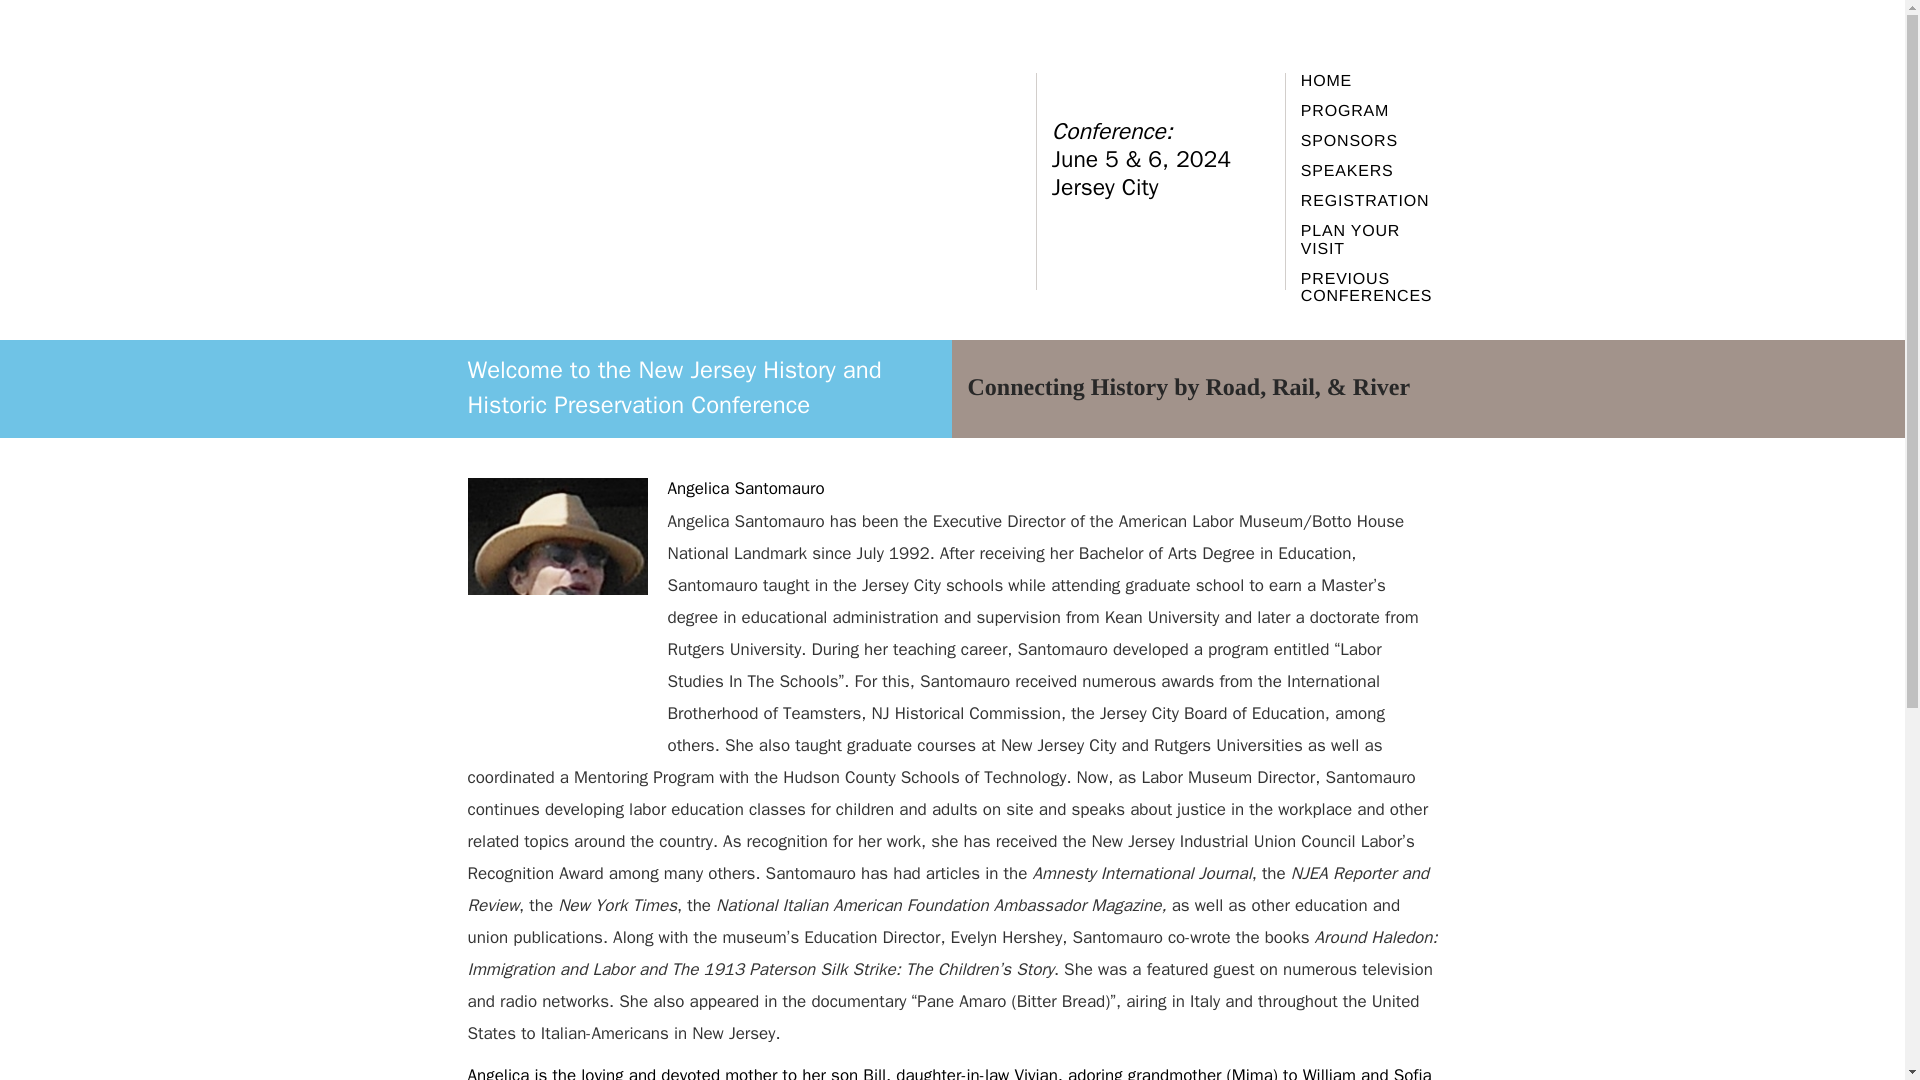 This screenshot has width=1920, height=1080. I want to click on PREVIOUS CONFERENCES, so click(1370, 288).